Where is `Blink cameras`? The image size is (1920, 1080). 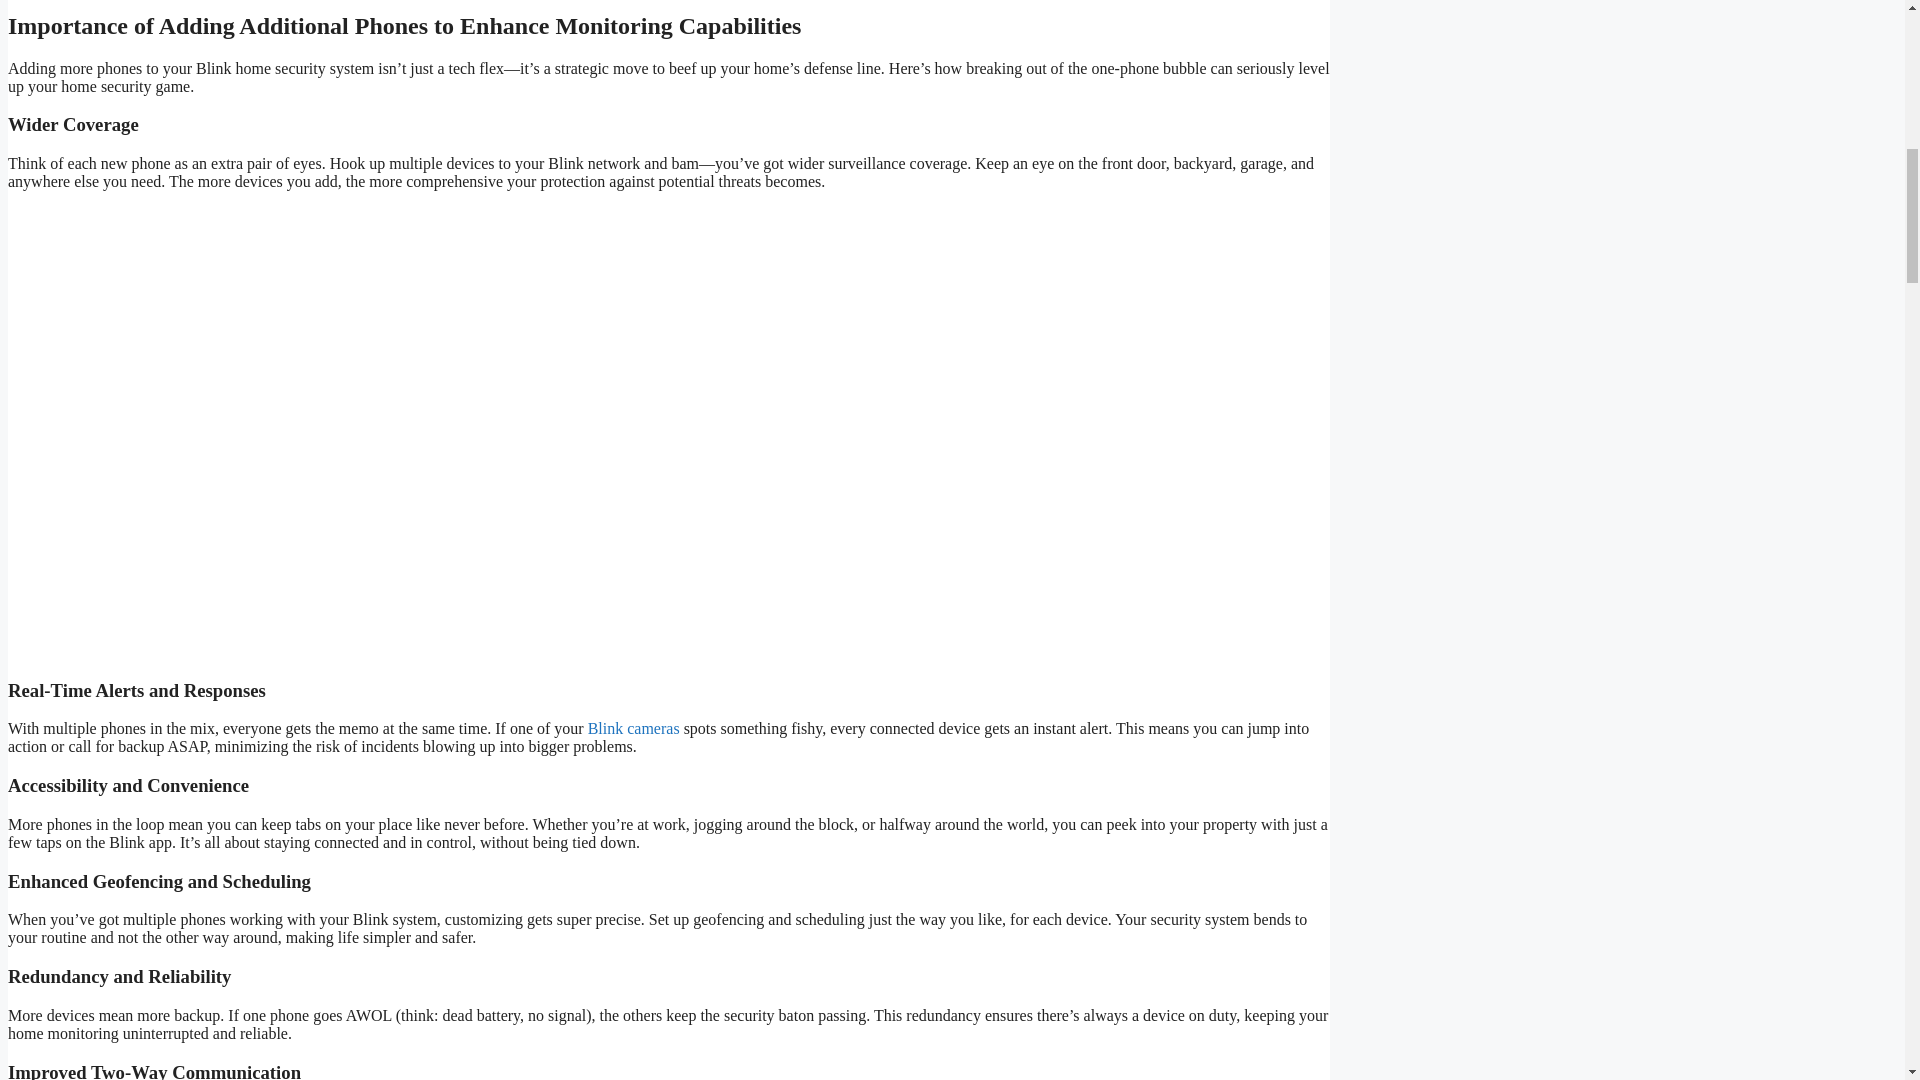 Blink cameras is located at coordinates (631, 728).